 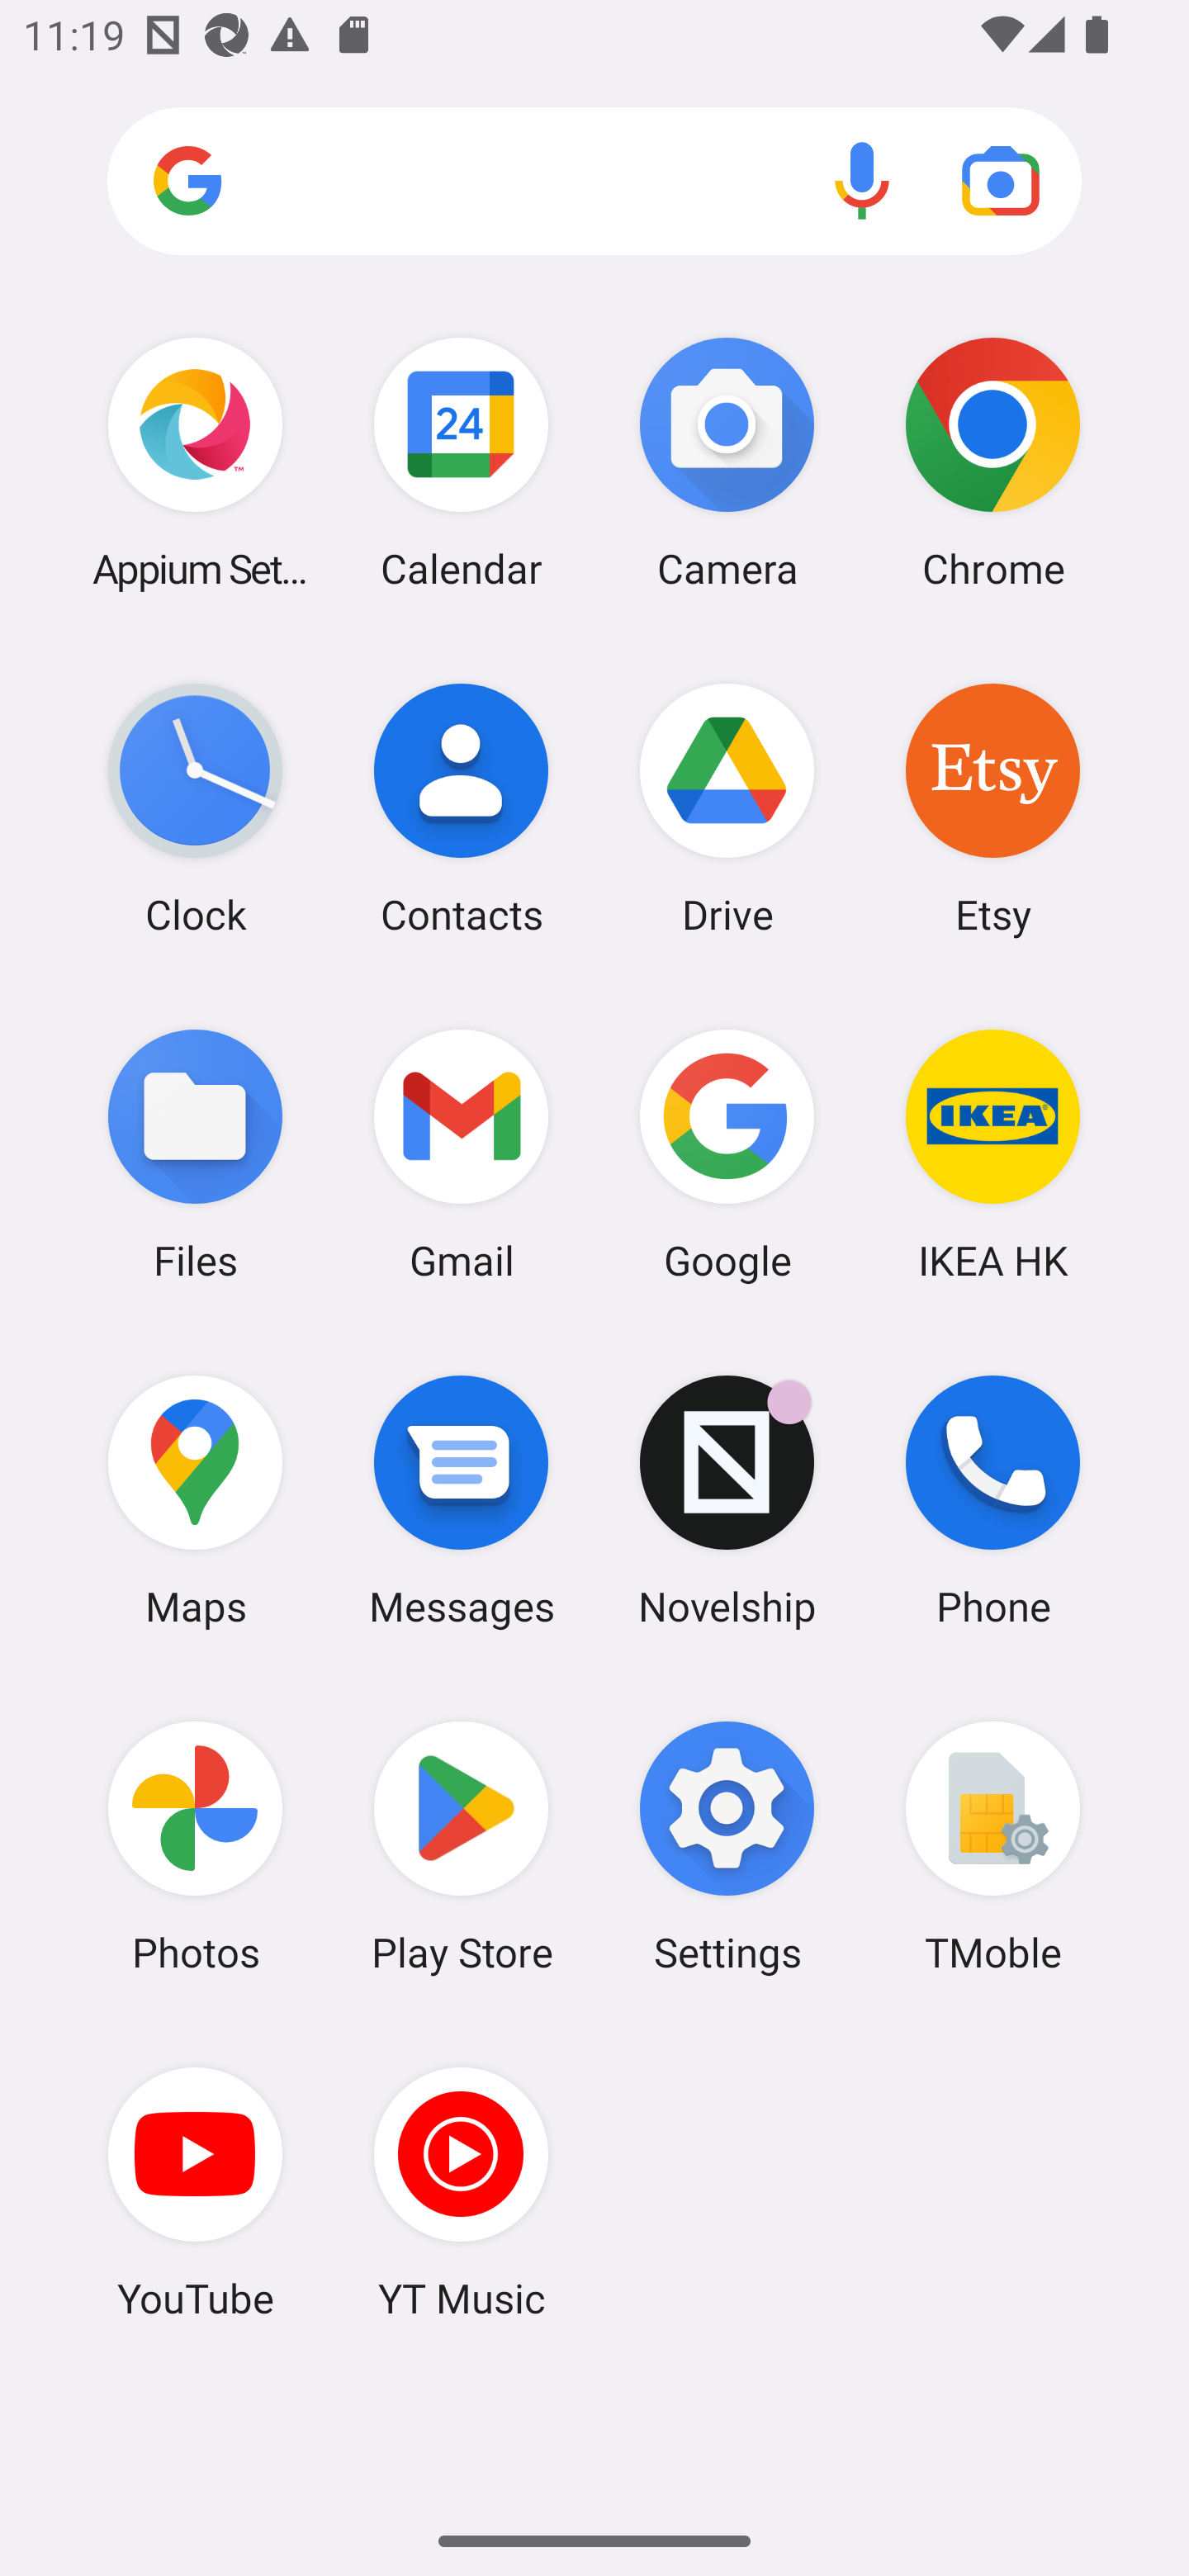 I want to click on Voice search, so click(x=862, y=180).